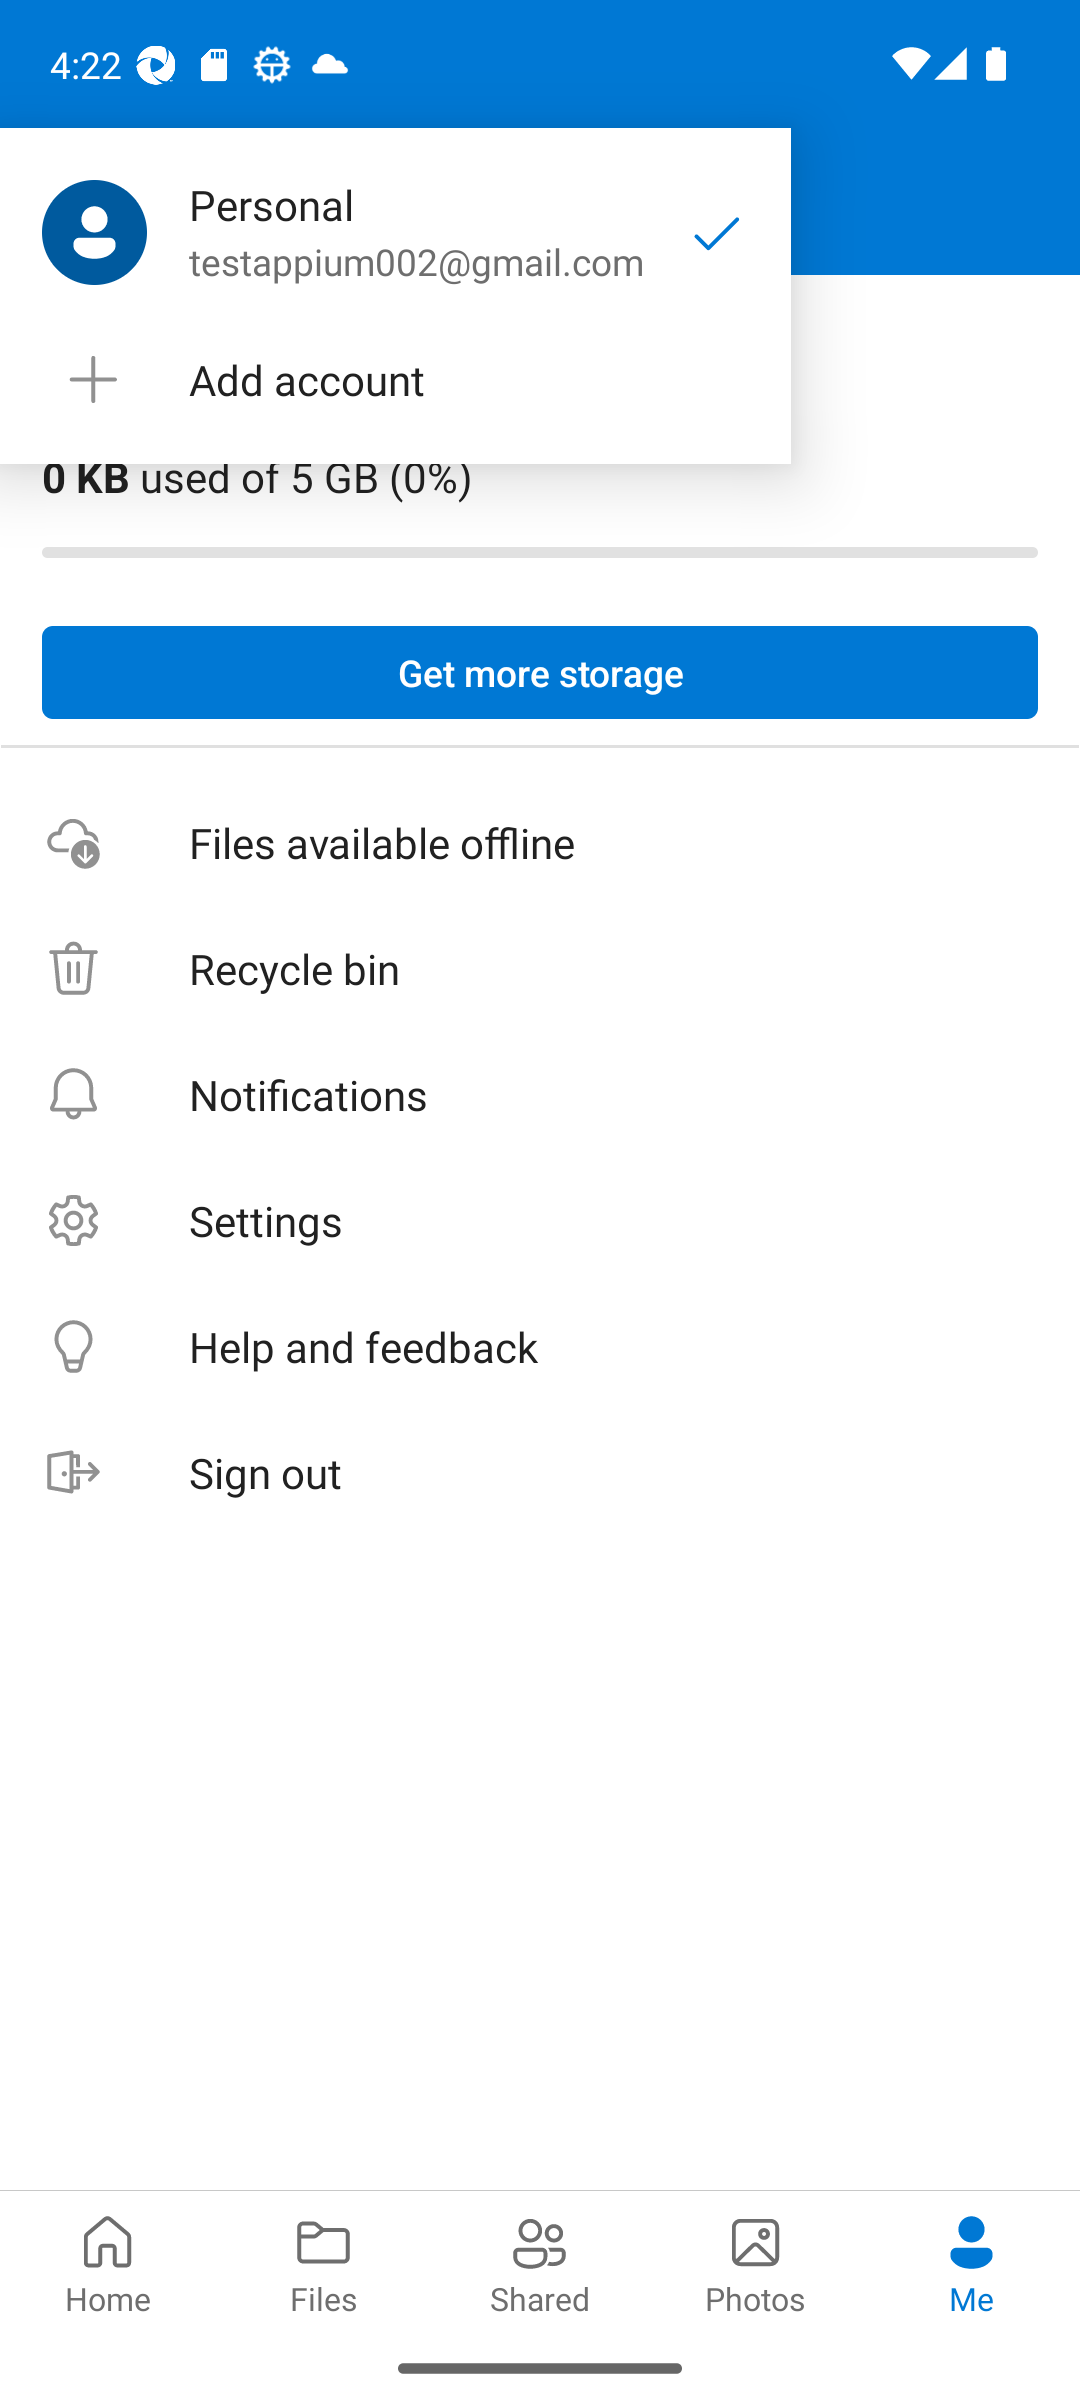 The height and width of the screenshot is (2400, 1080). What do you see at coordinates (717, 232) in the screenshot?
I see `Checked` at bounding box center [717, 232].